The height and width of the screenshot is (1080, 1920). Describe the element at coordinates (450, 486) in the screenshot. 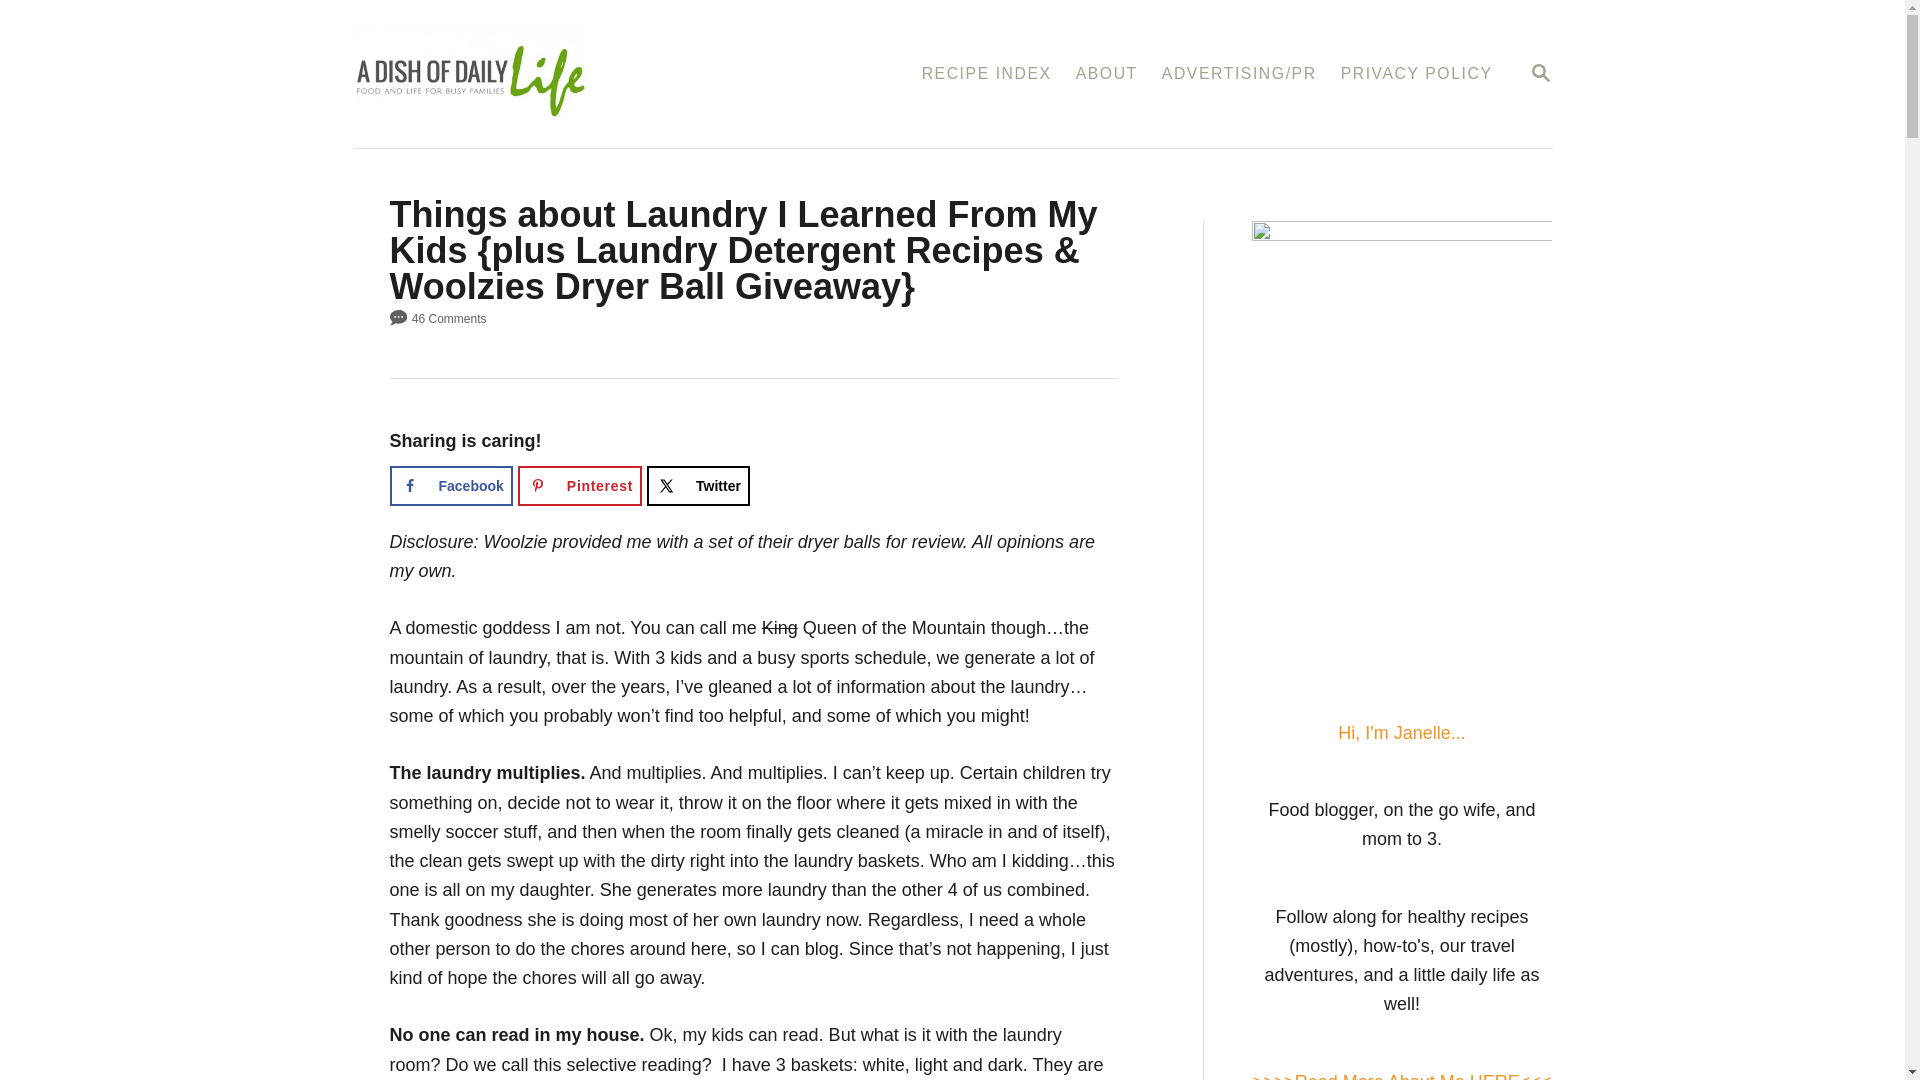

I see `A Dish of Daily Life` at that location.